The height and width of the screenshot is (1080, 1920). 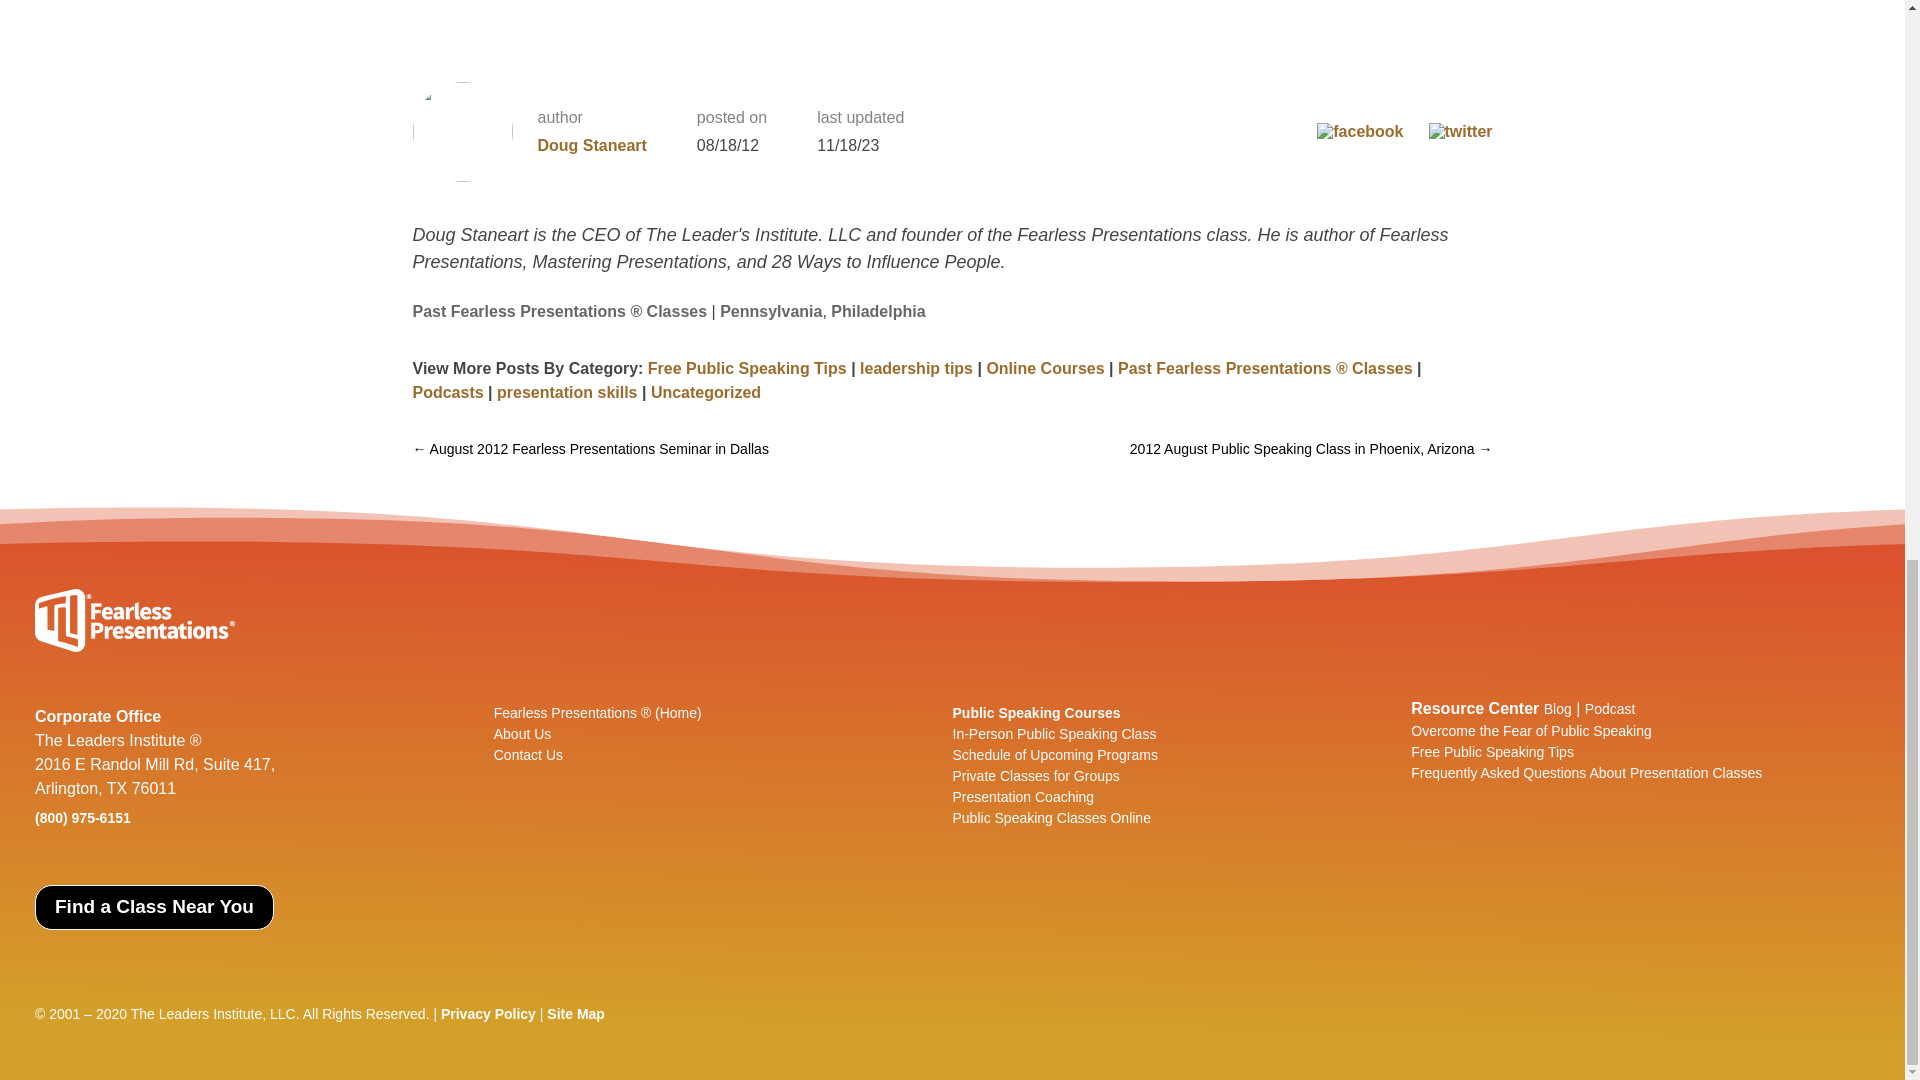 What do you see at coordinates (878, 311) in the screenshot?
I see `Philadelphia` at bounding box center [878, 311].